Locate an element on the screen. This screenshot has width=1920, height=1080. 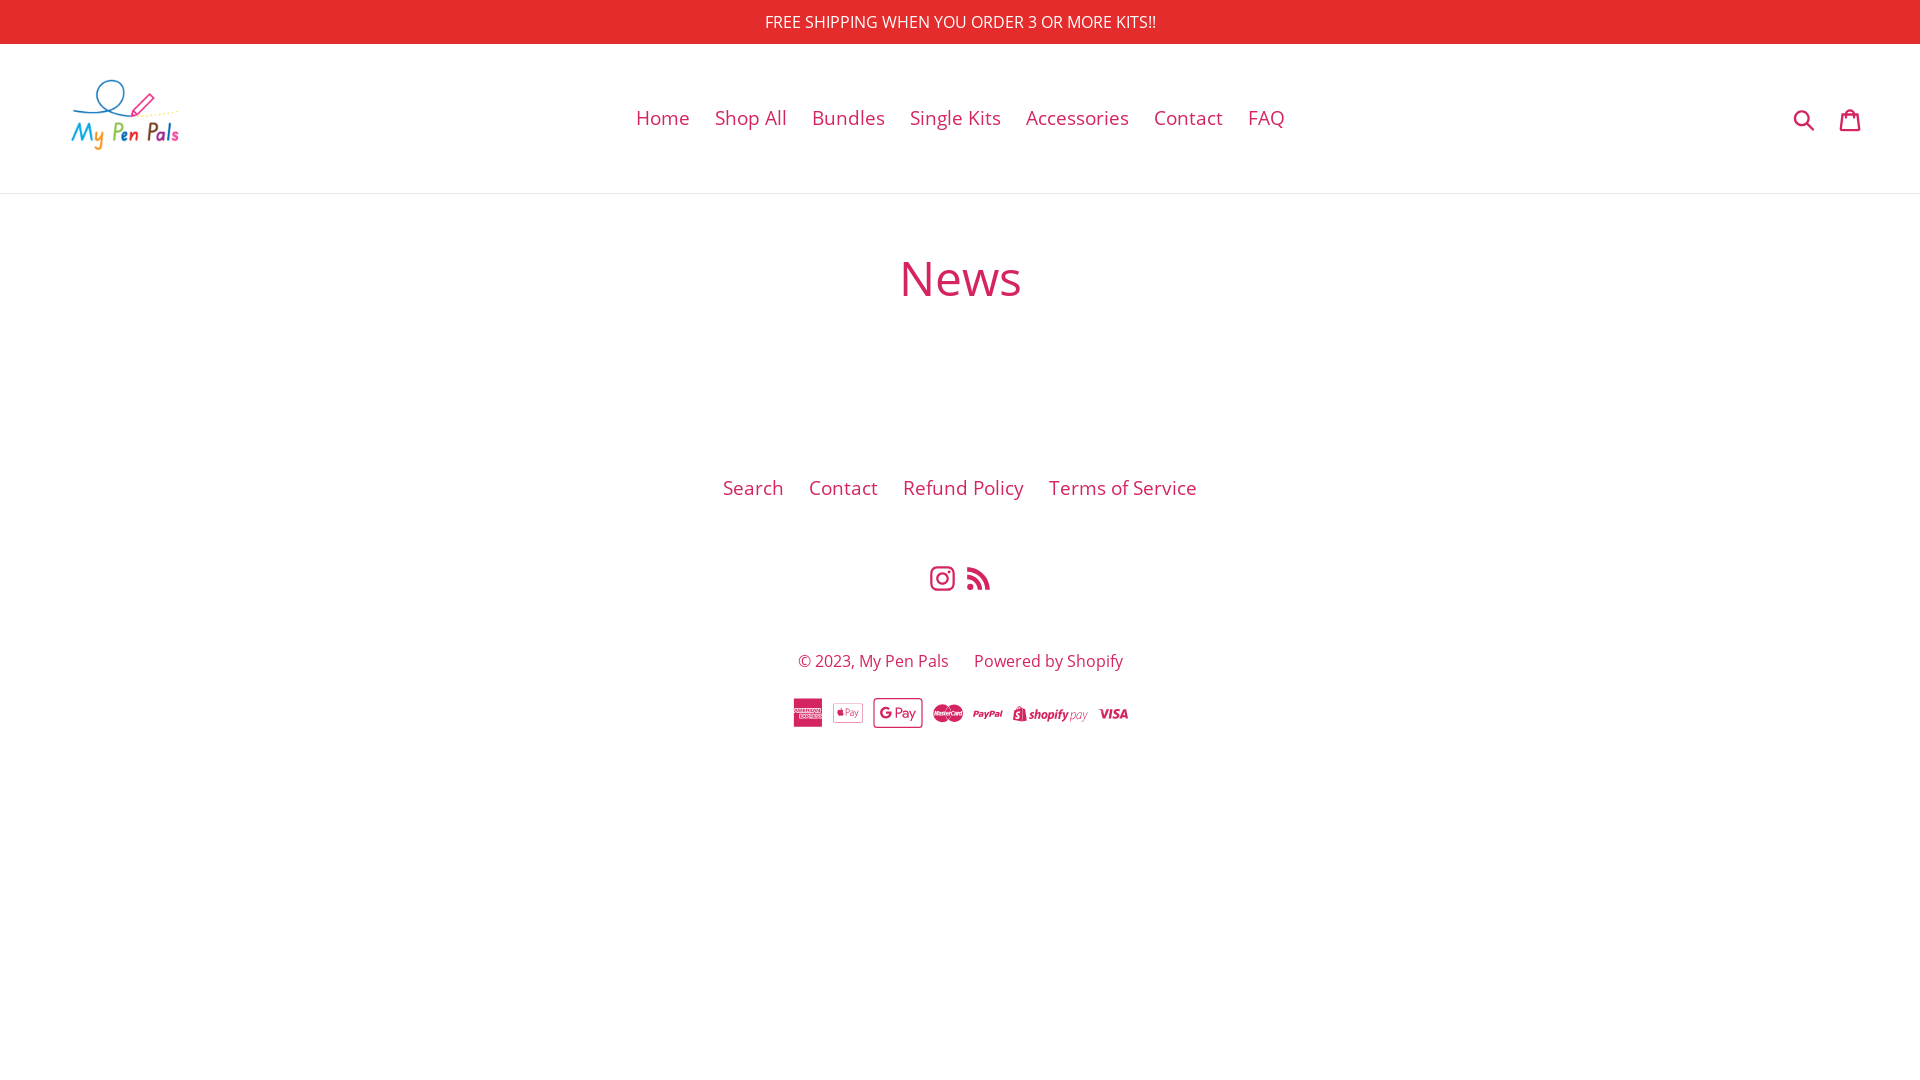
Powered by Shopify is located at coordinates (1048, 661).